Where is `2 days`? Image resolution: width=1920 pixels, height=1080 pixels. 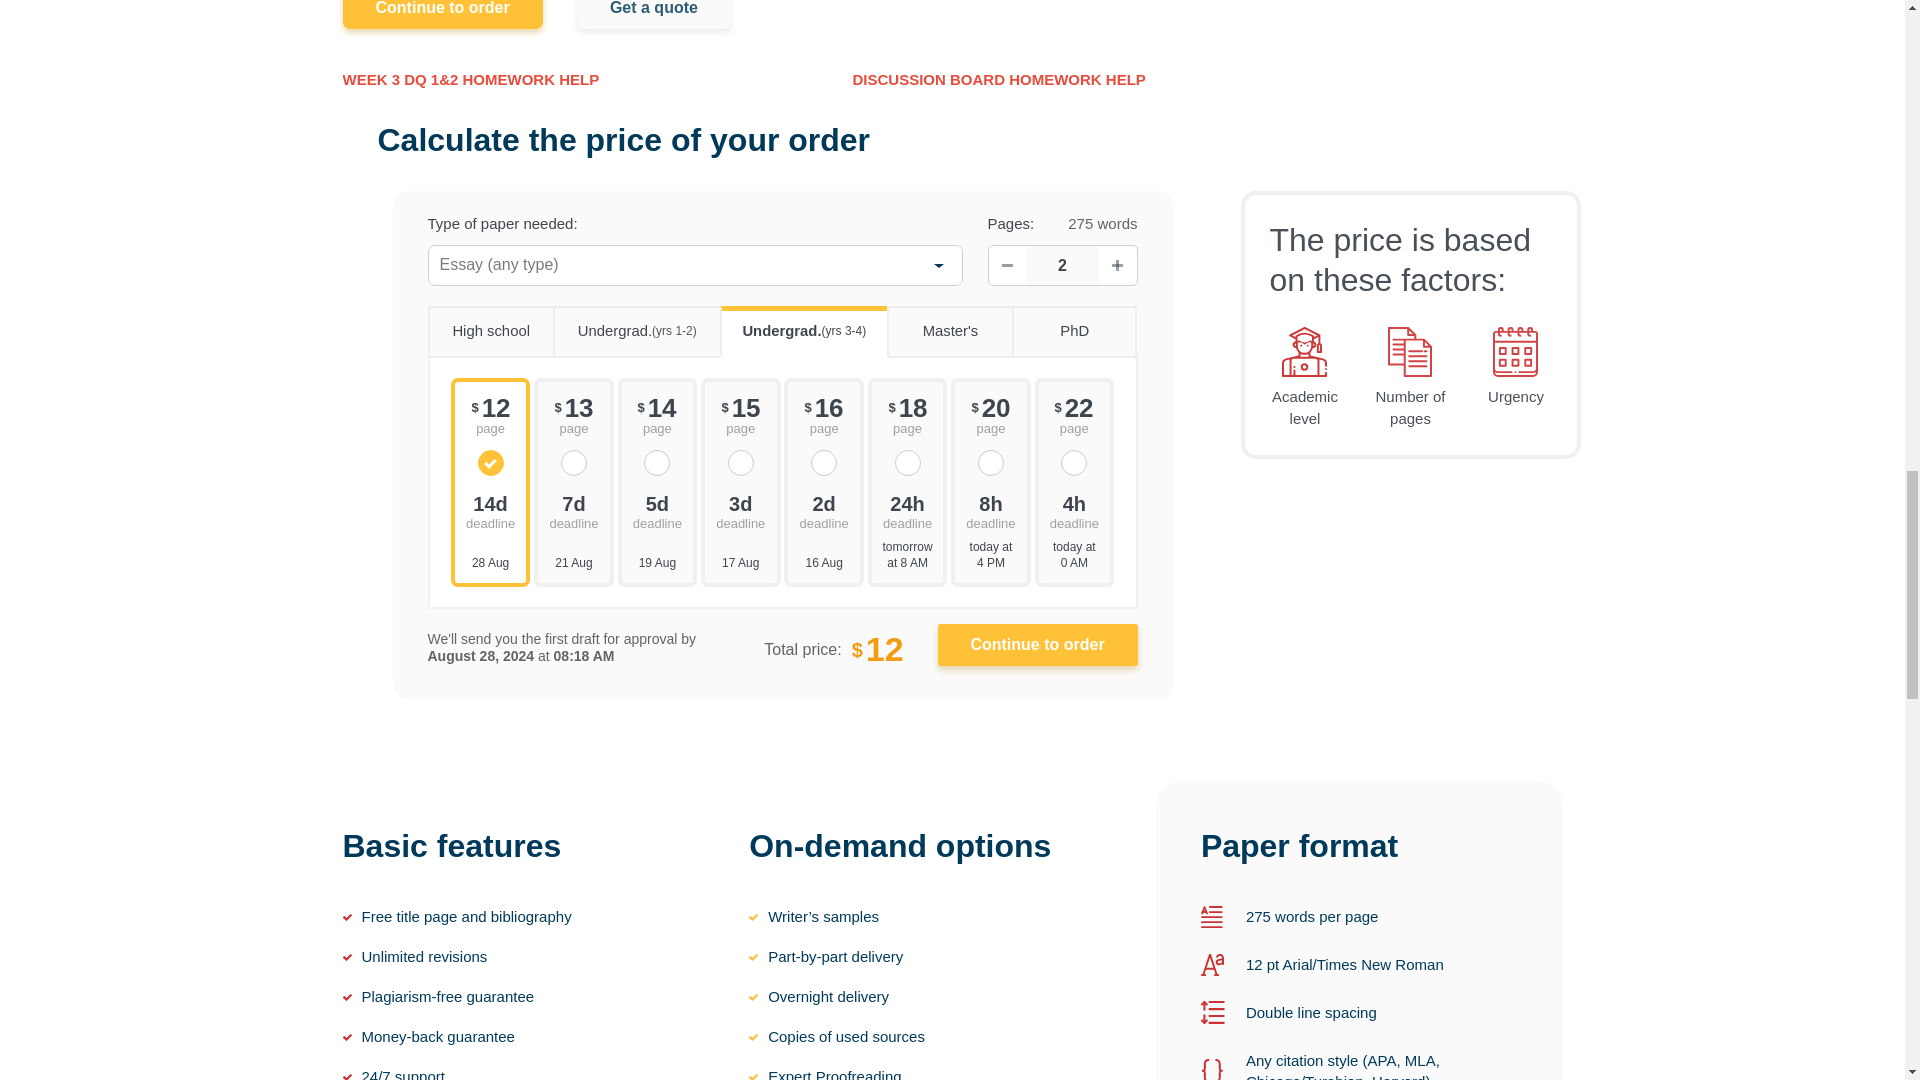
2 days is located at coordinates (823, 510).